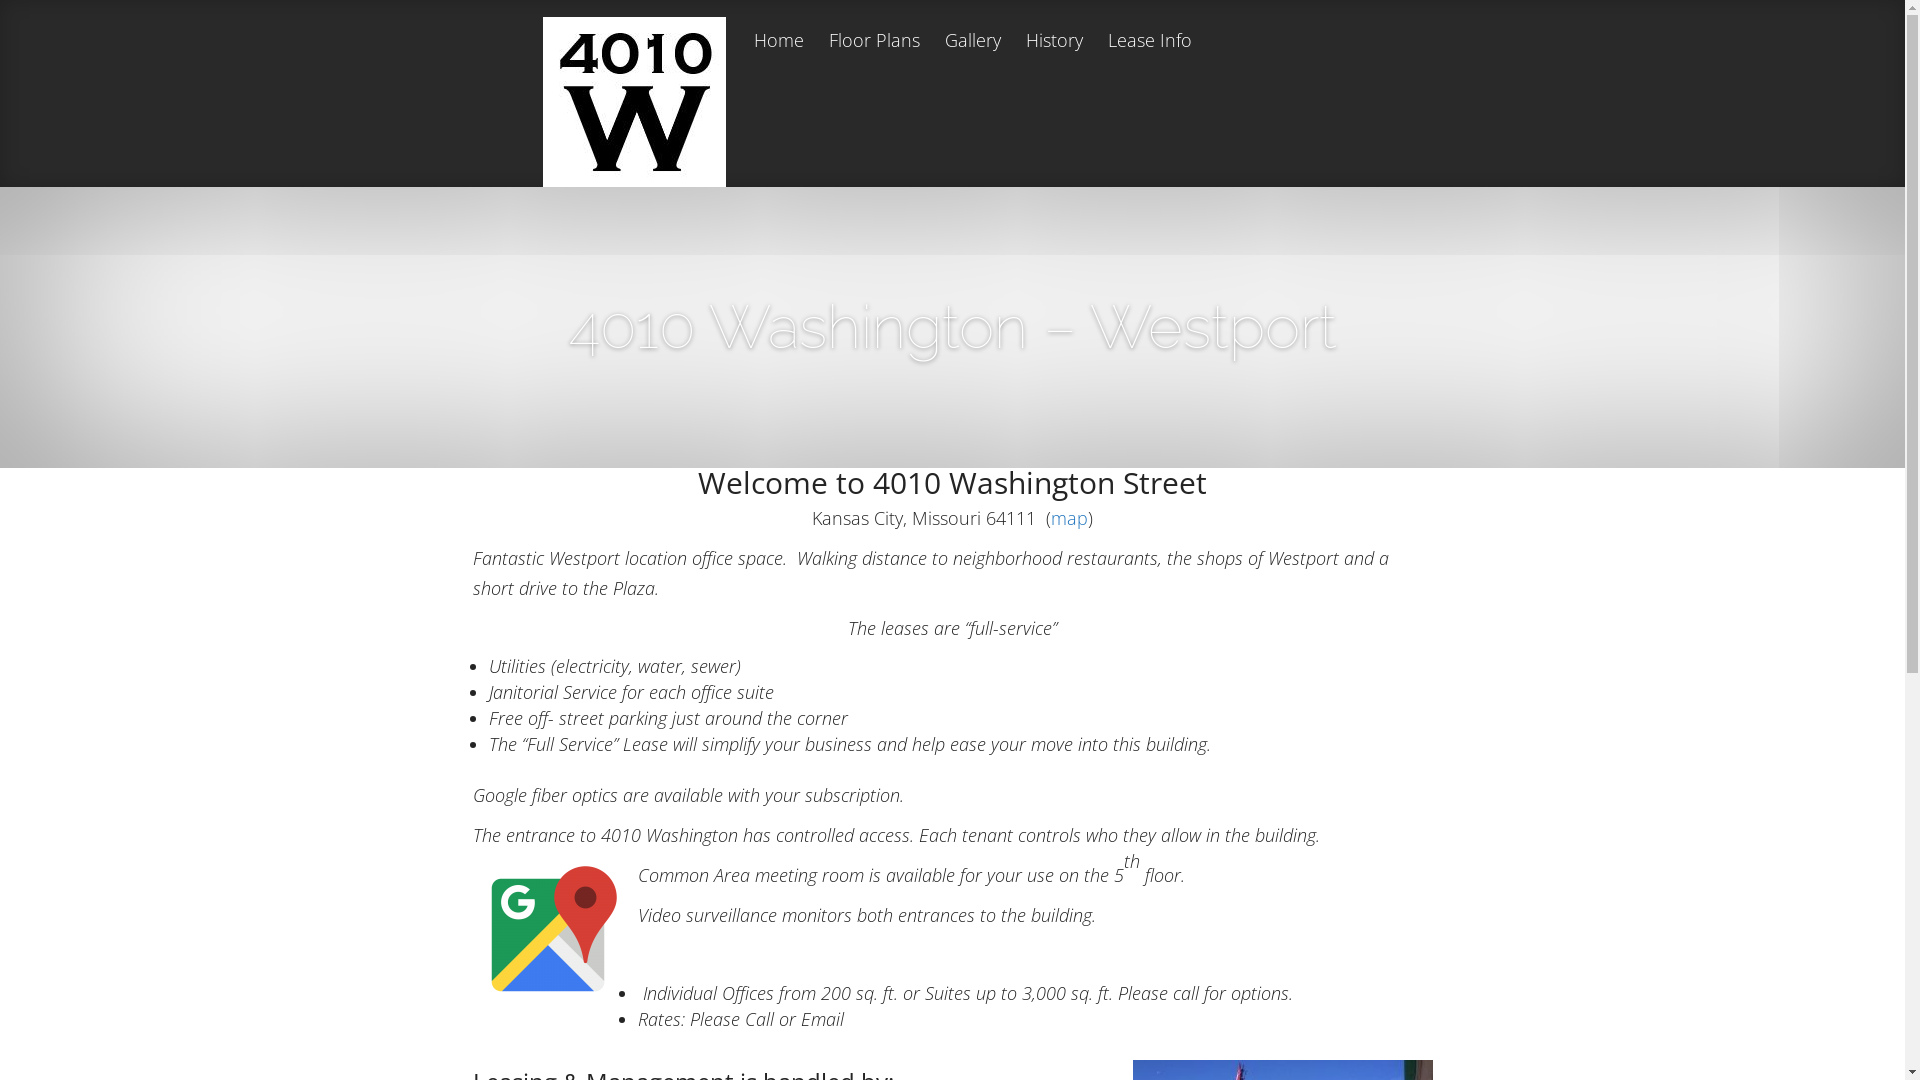 This screenshot has height=1080, width=1920. What do you see at coordinates (1054, 58) in the screenshot?
I see `History` at bounding box center [1054, 58].